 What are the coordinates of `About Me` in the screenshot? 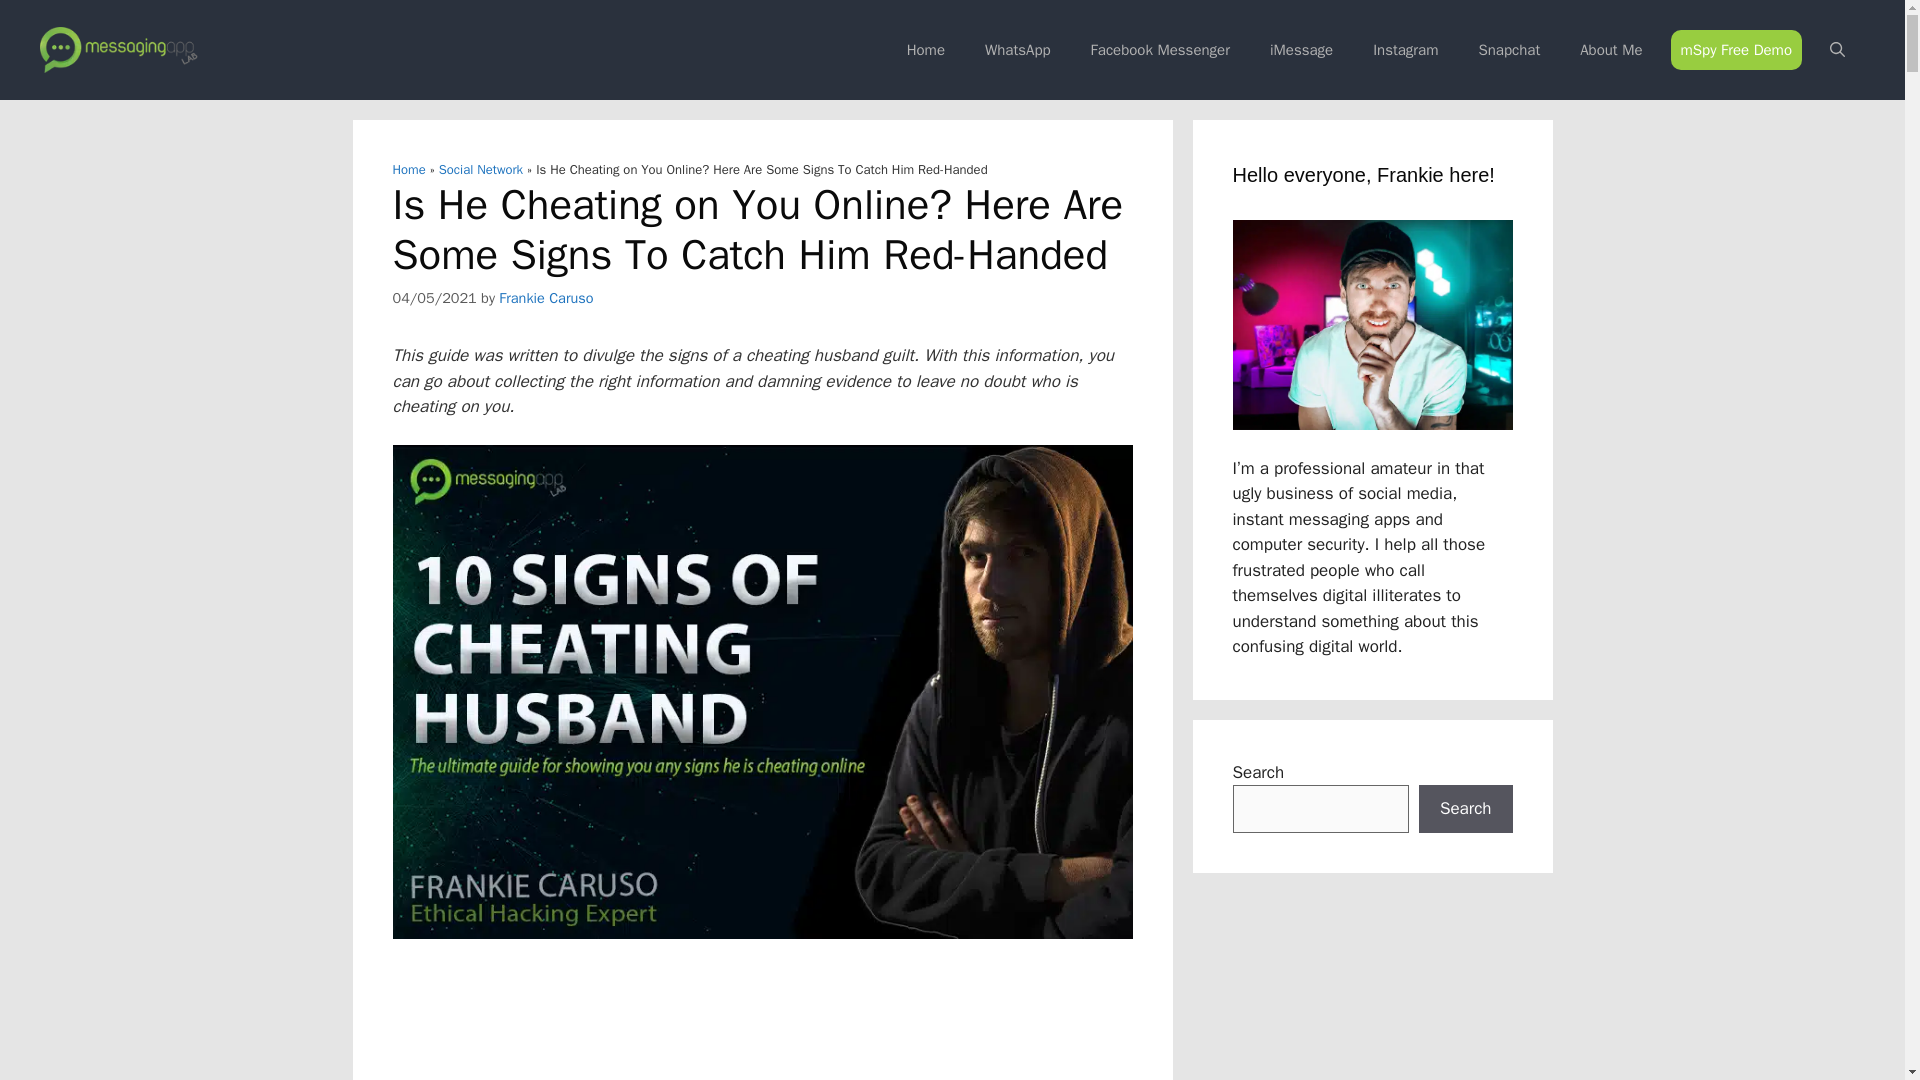 It's located at (1610, 50).